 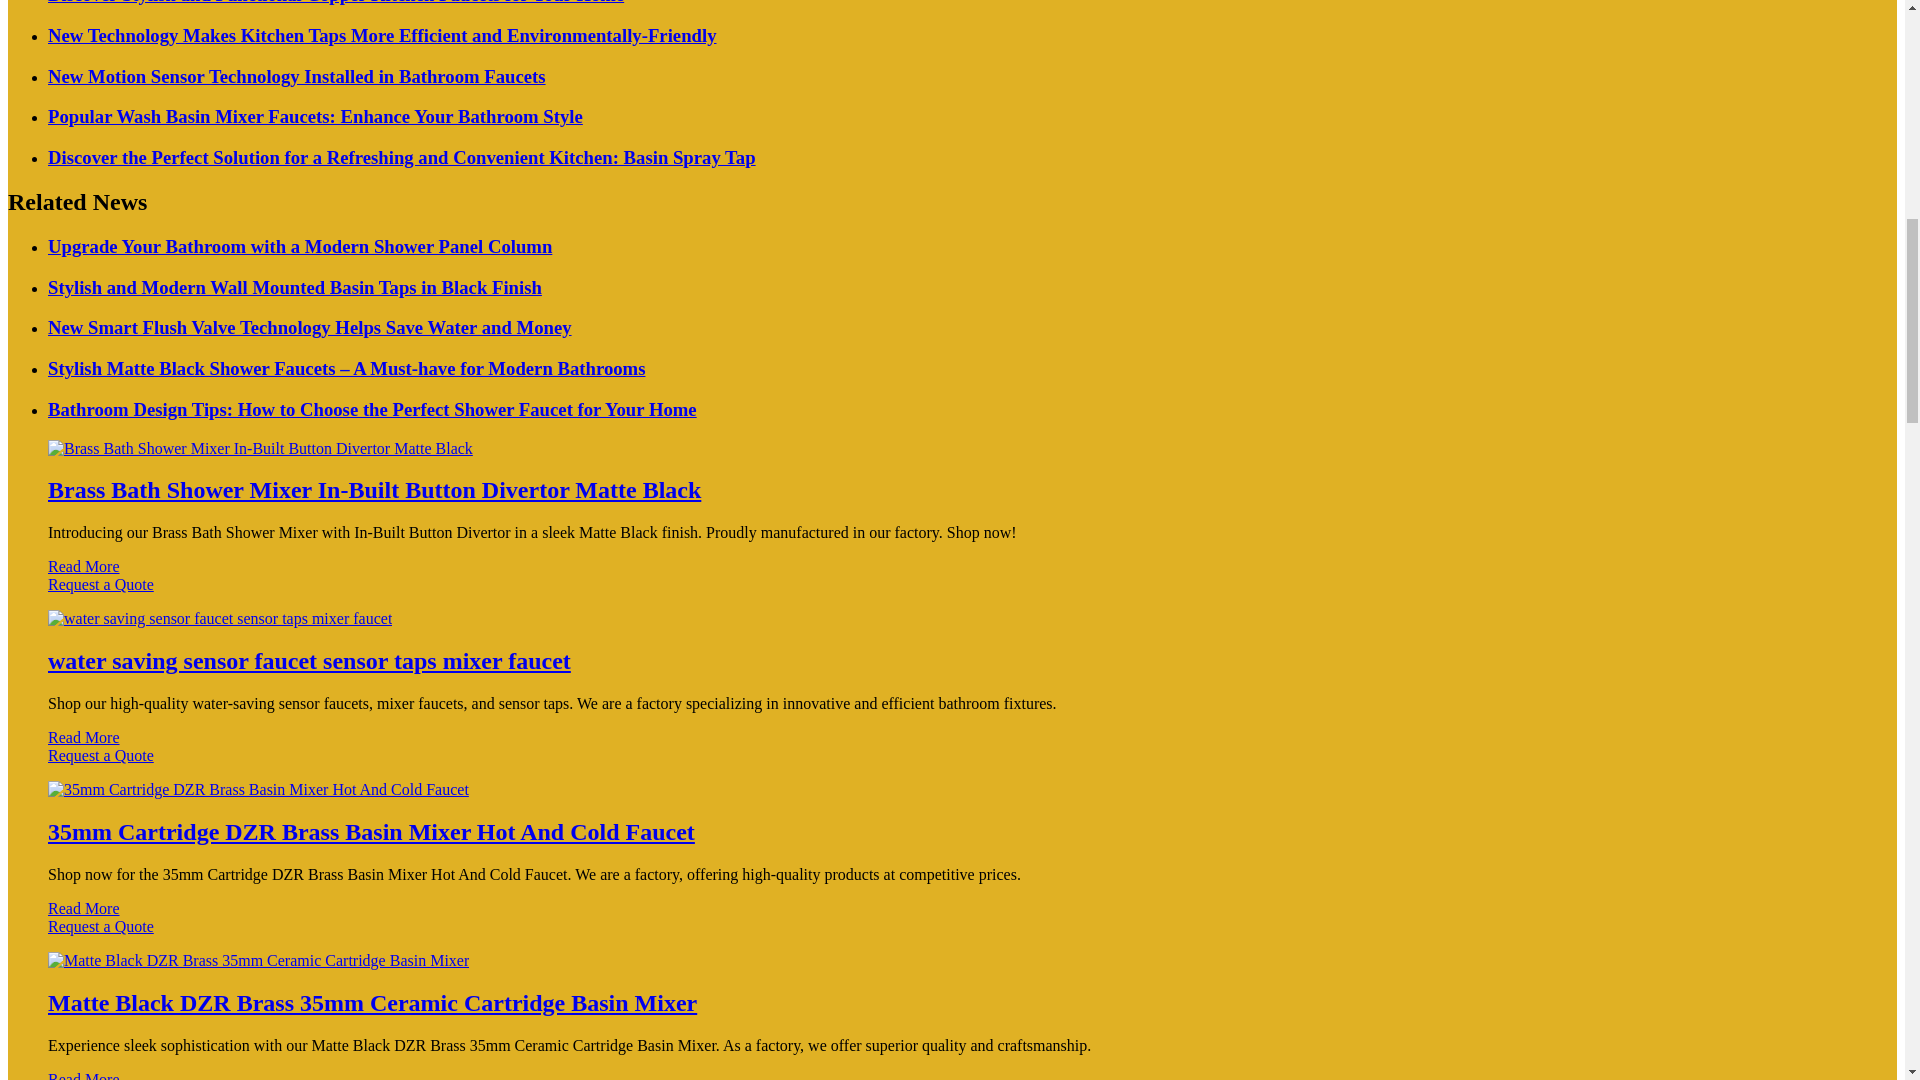 What do you see at coordinates (952, 594) in the screenshot?
I see `Request a Quote` at bounding box center [952, 594].